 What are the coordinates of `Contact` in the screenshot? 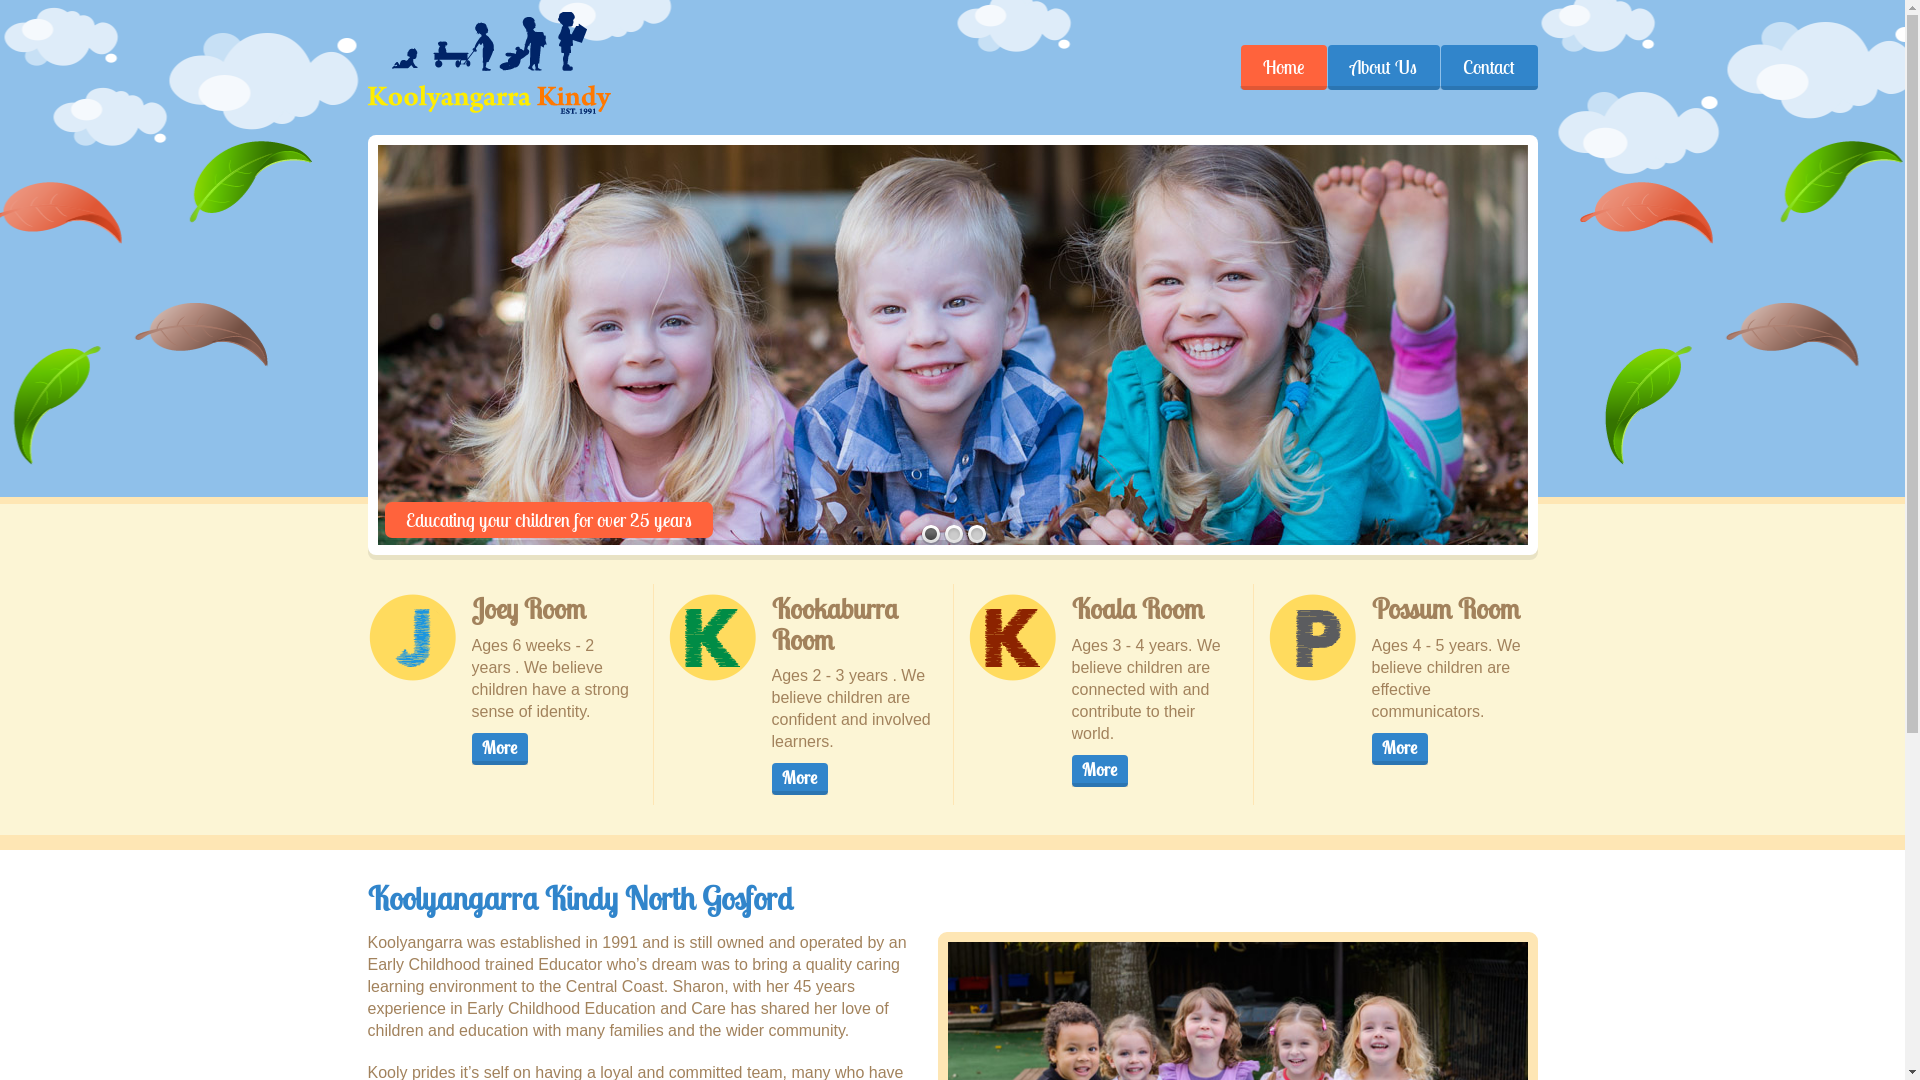 It's located at (1489, 68).